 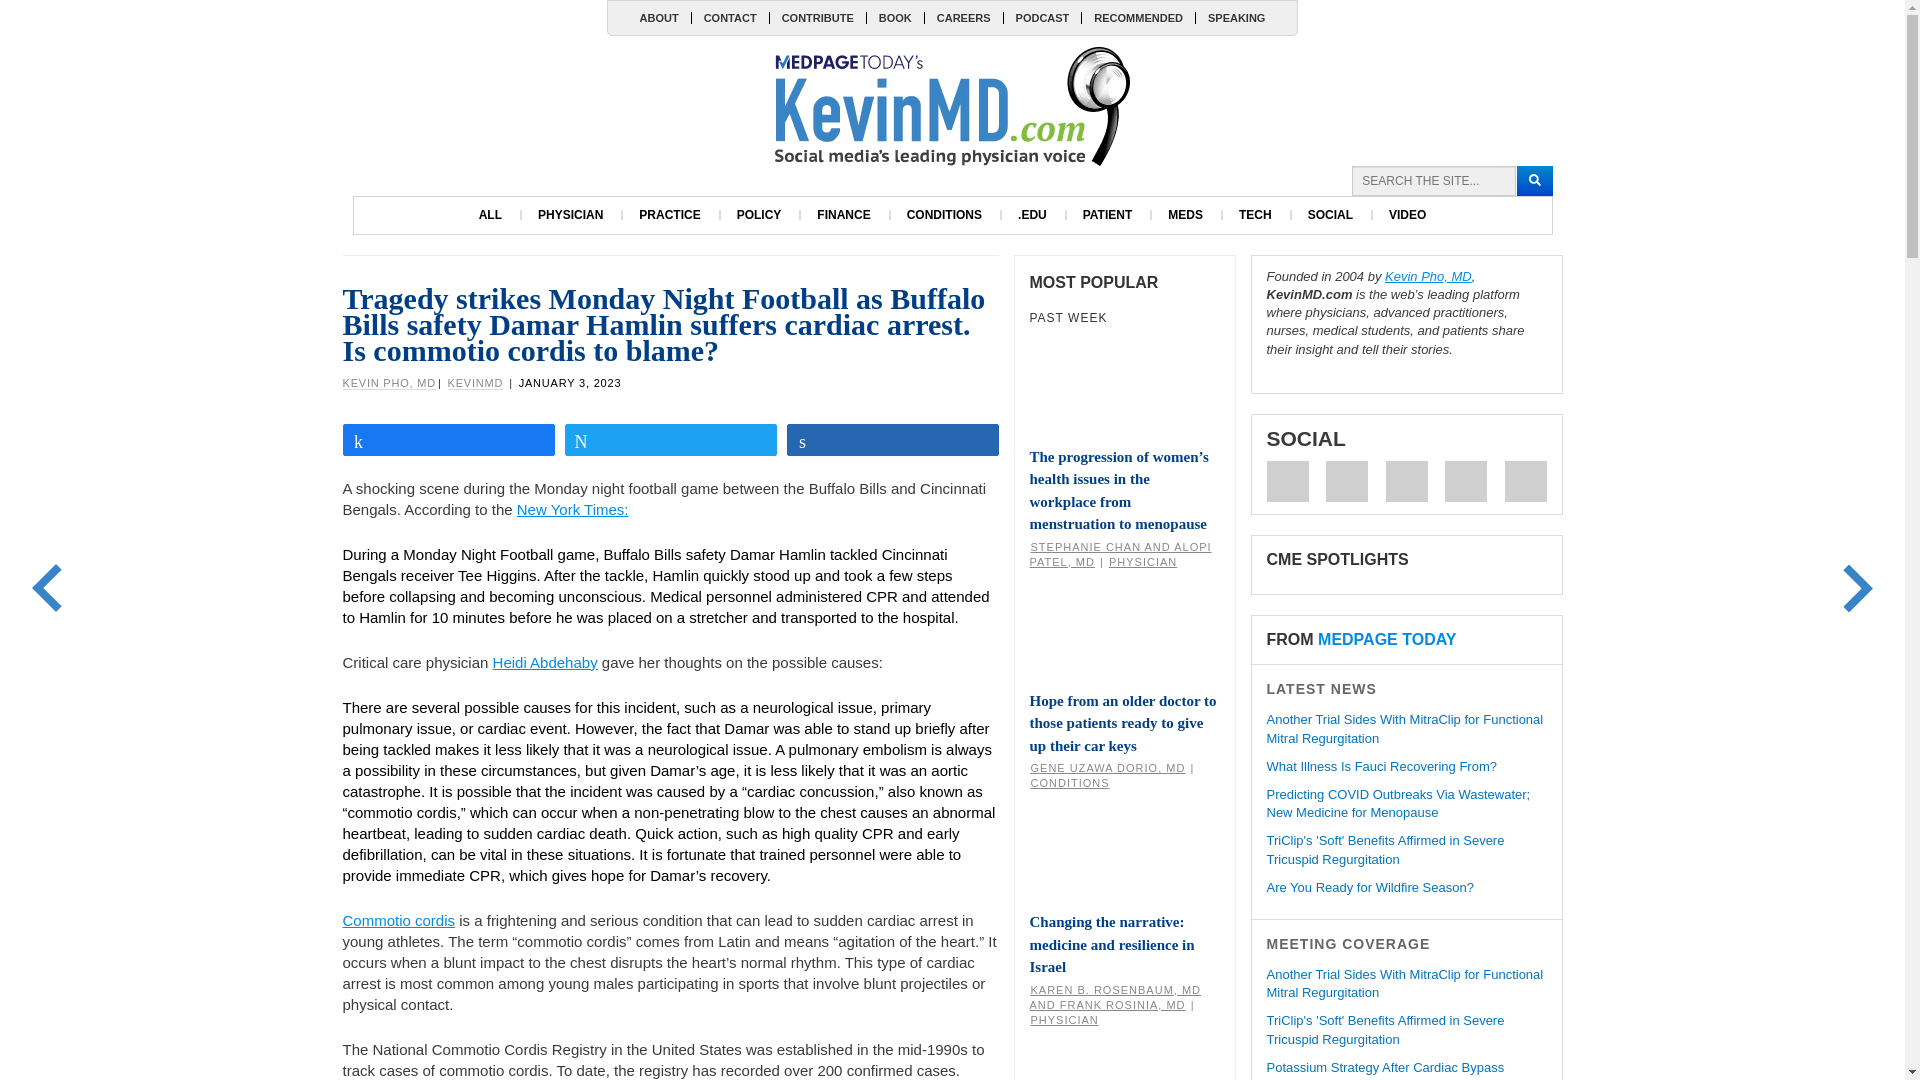 What do you see at coordinates (817, 17) in the screenshot?
I see `CONTRIBUTE` at bounding box center [817, 17].